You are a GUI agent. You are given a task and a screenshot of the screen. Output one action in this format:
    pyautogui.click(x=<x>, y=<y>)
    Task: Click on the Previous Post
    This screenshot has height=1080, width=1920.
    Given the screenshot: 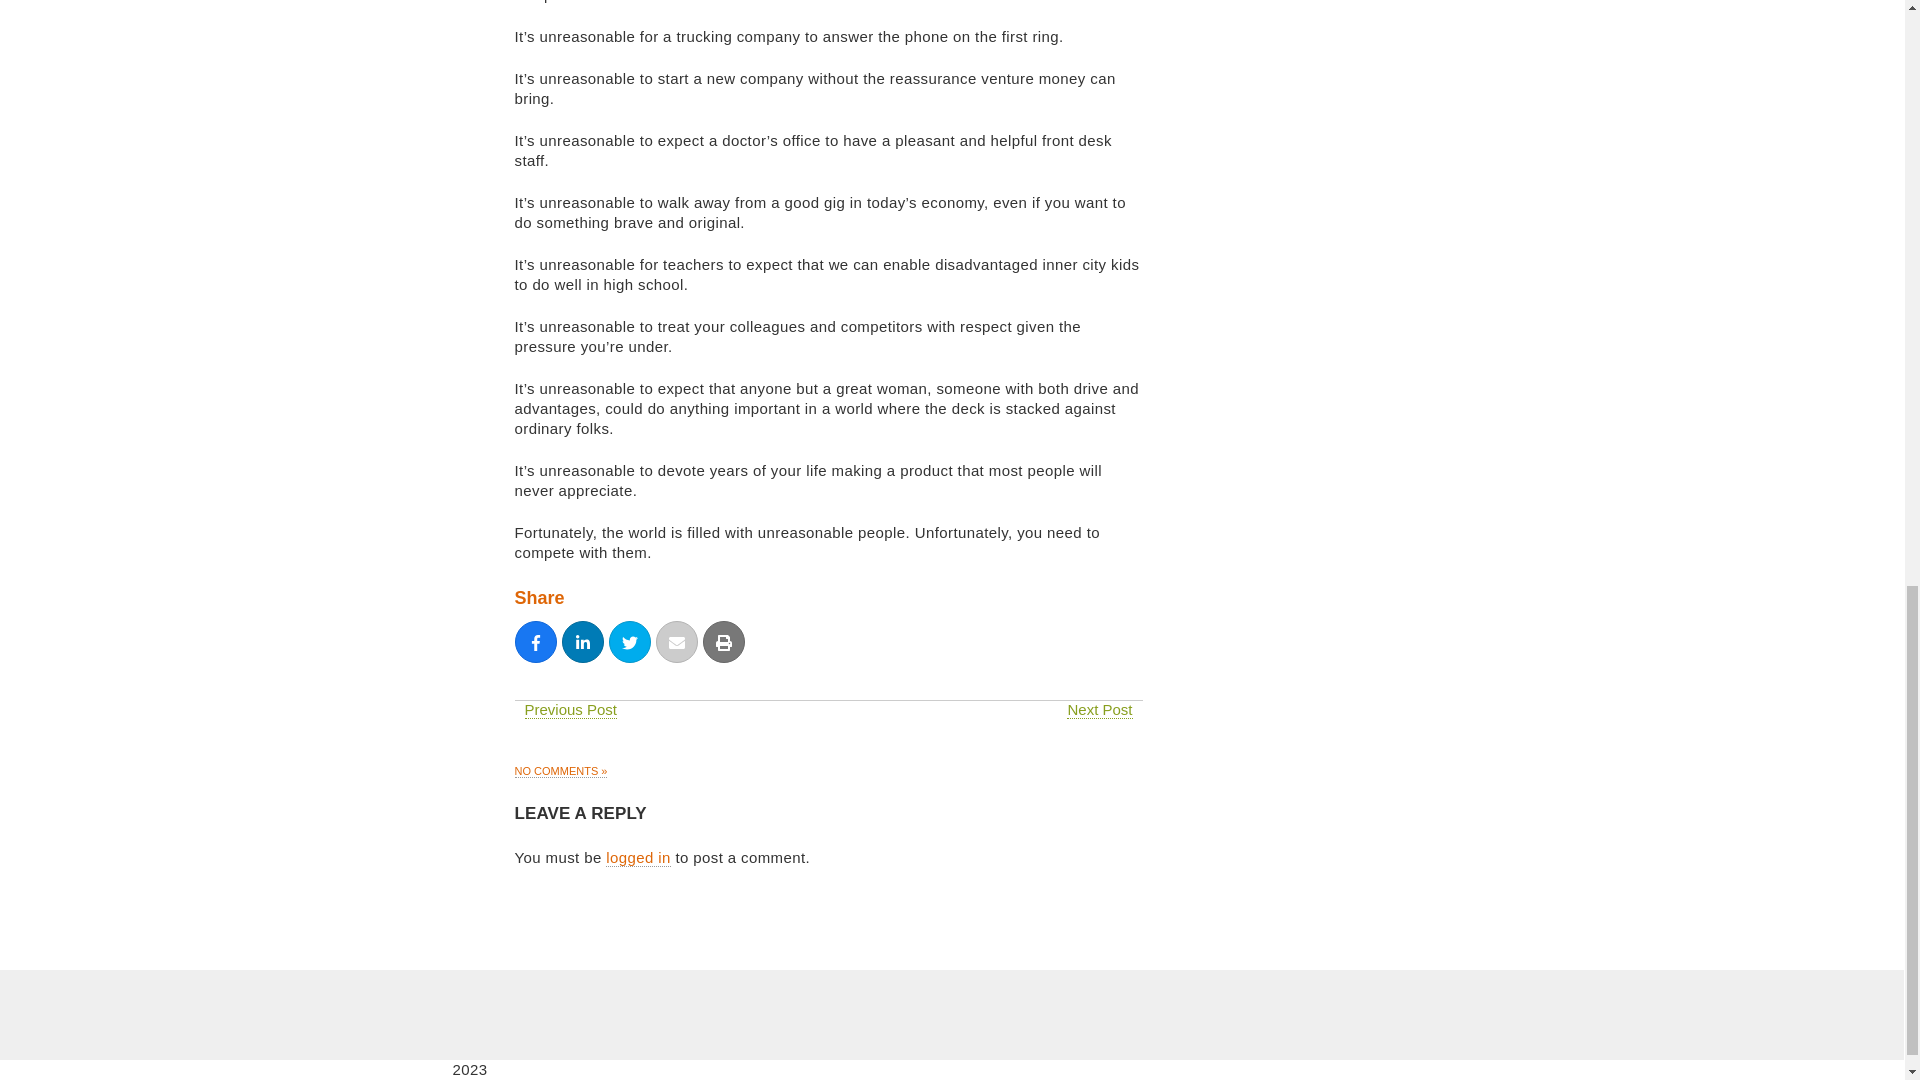 What is the action you would take?
    pyautogui.click(x=570, y=710)
    